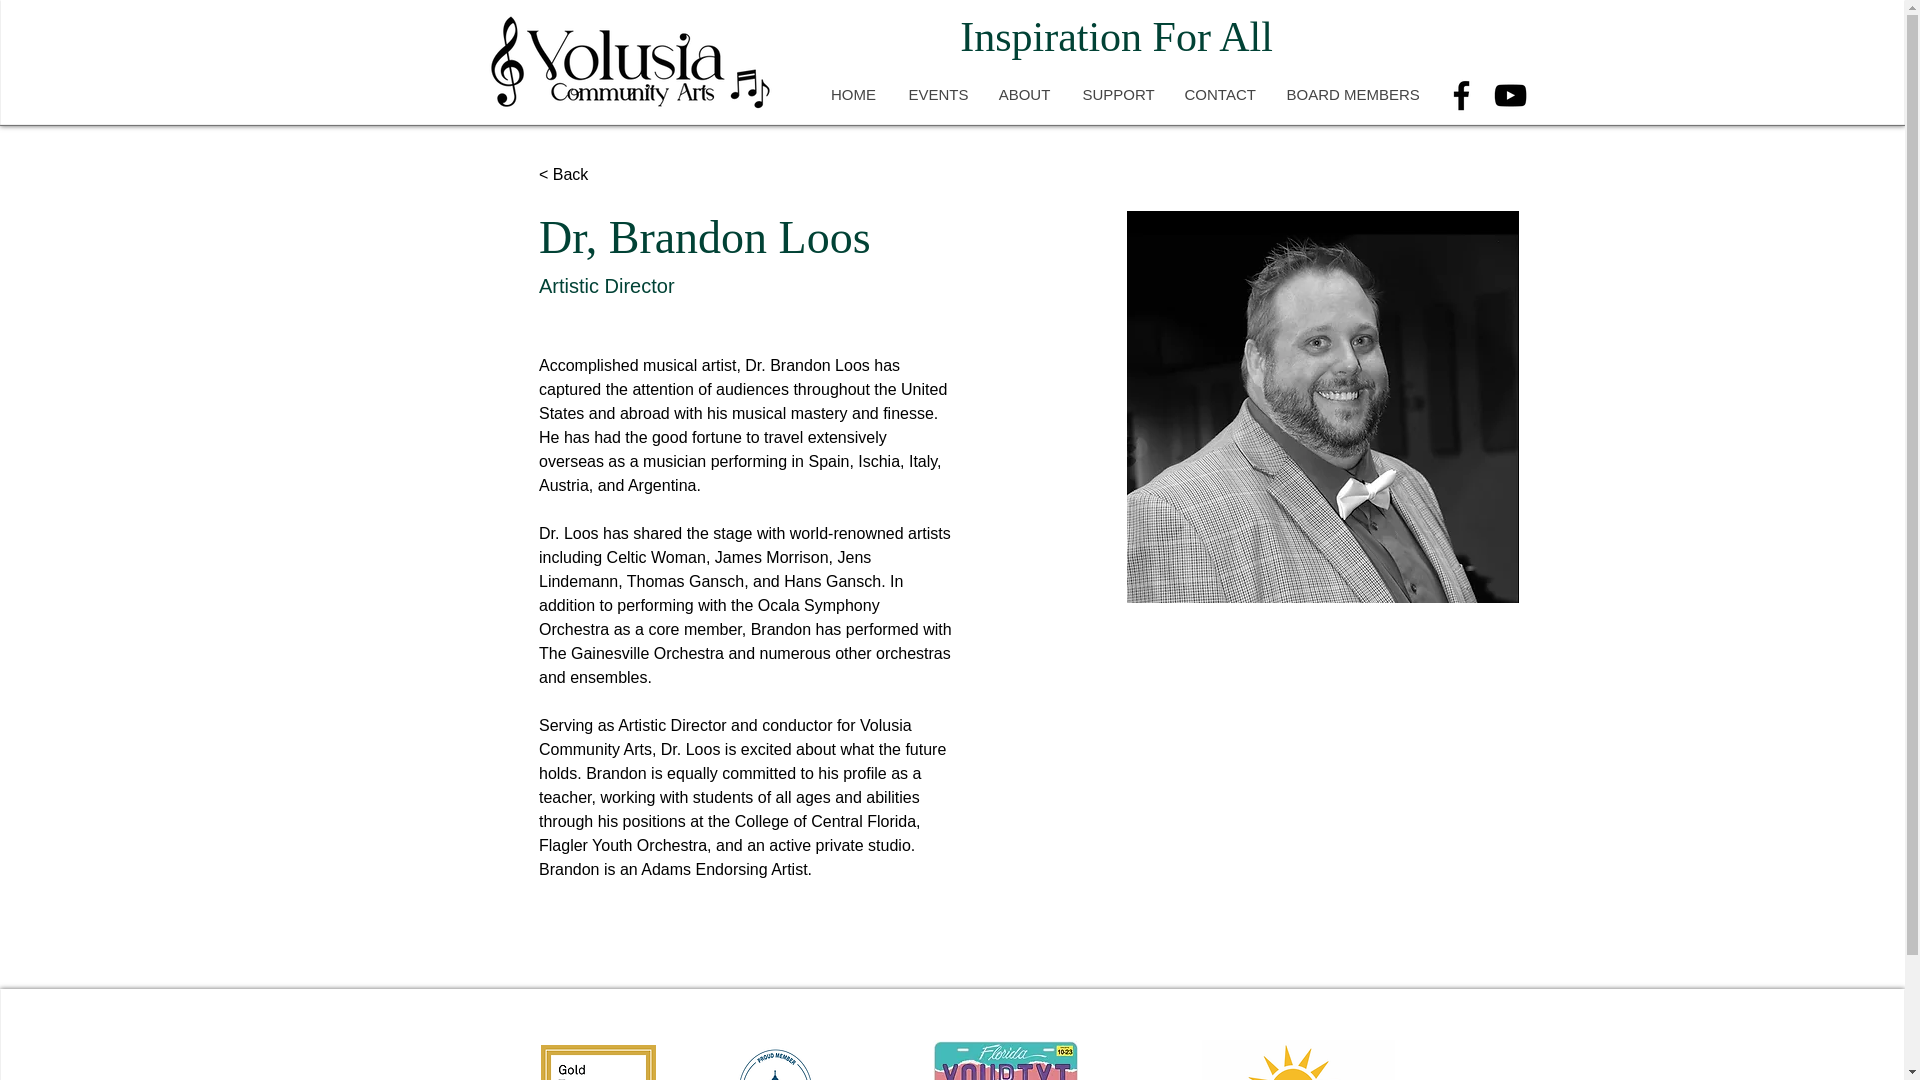 The height and width of the screenshot is (1080, 1920). Describe the element at coordinates (1350, 94) in the screenshot. I see `BOARD MEMBERS` at that location.